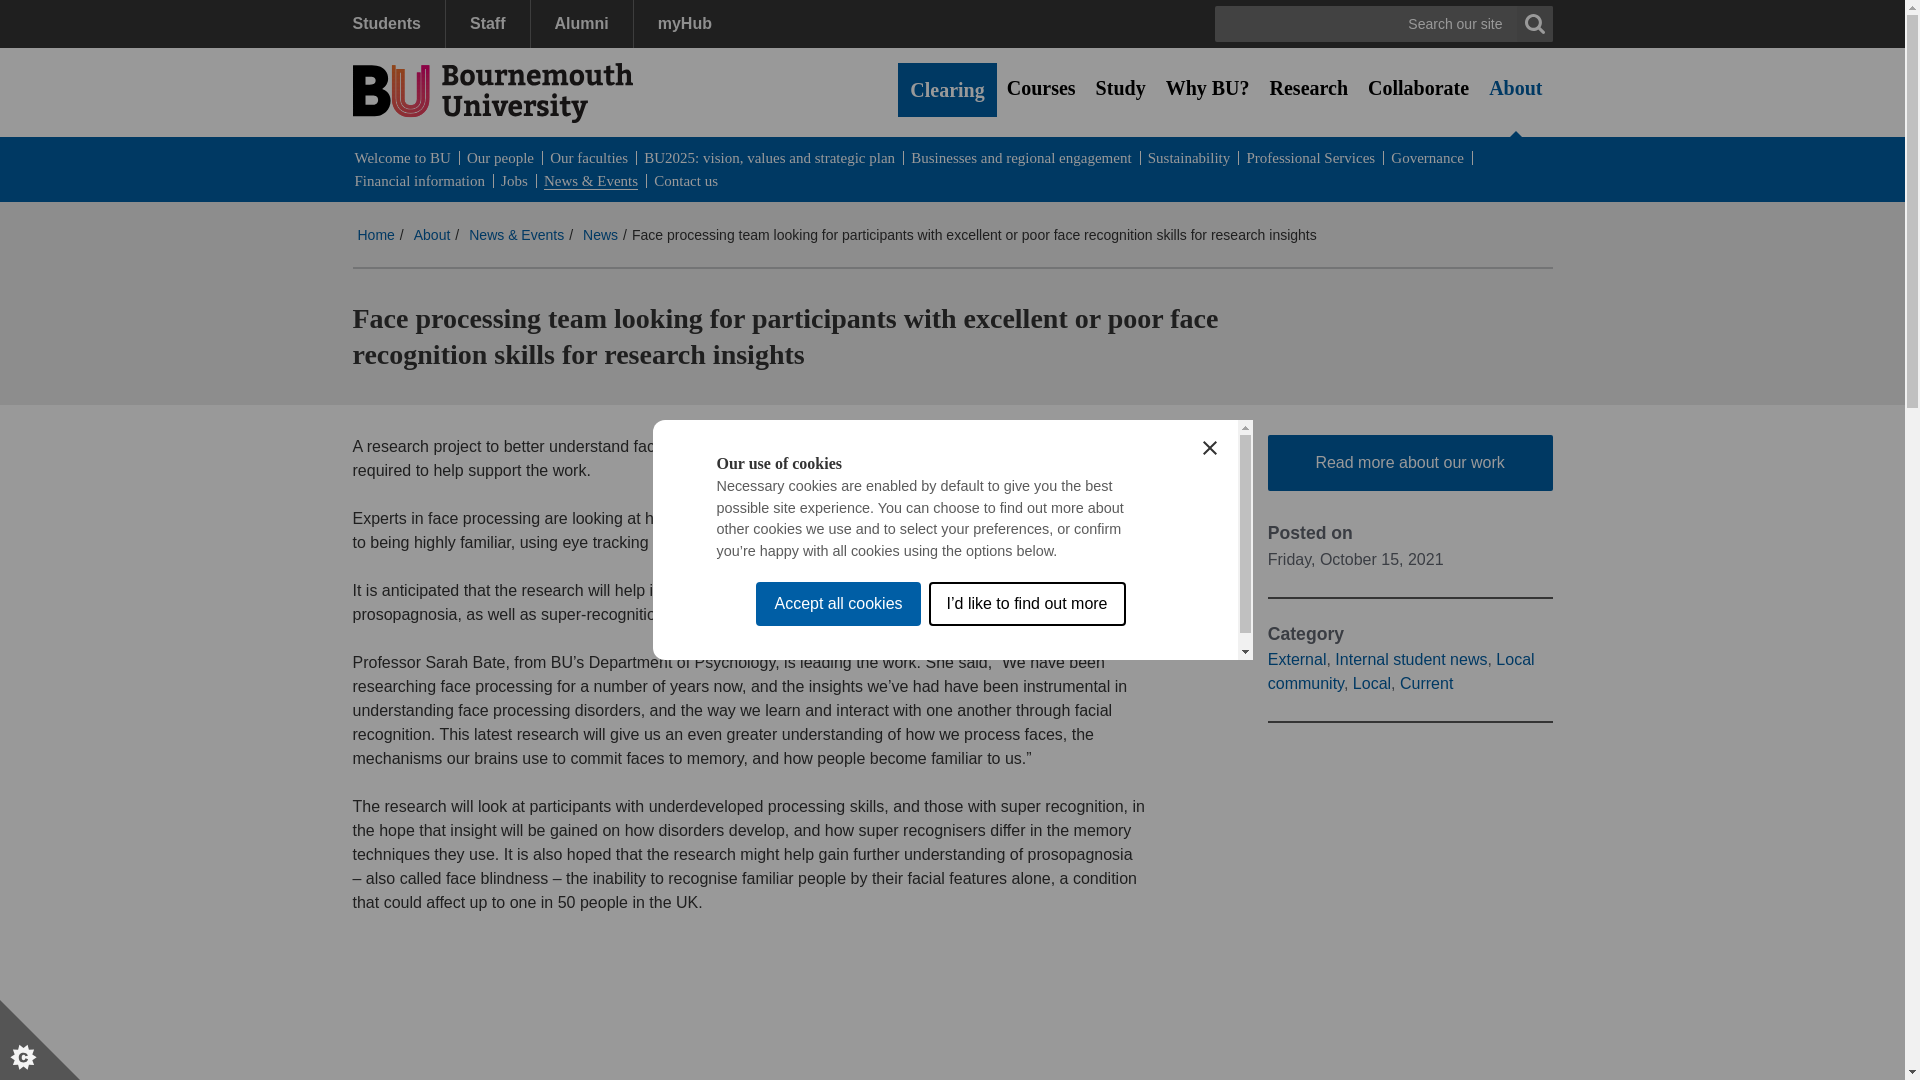  What do you see at coordinates (838, 850) in the screenshot?
I see `Accept all cookies` at bounding box center [838, 850].